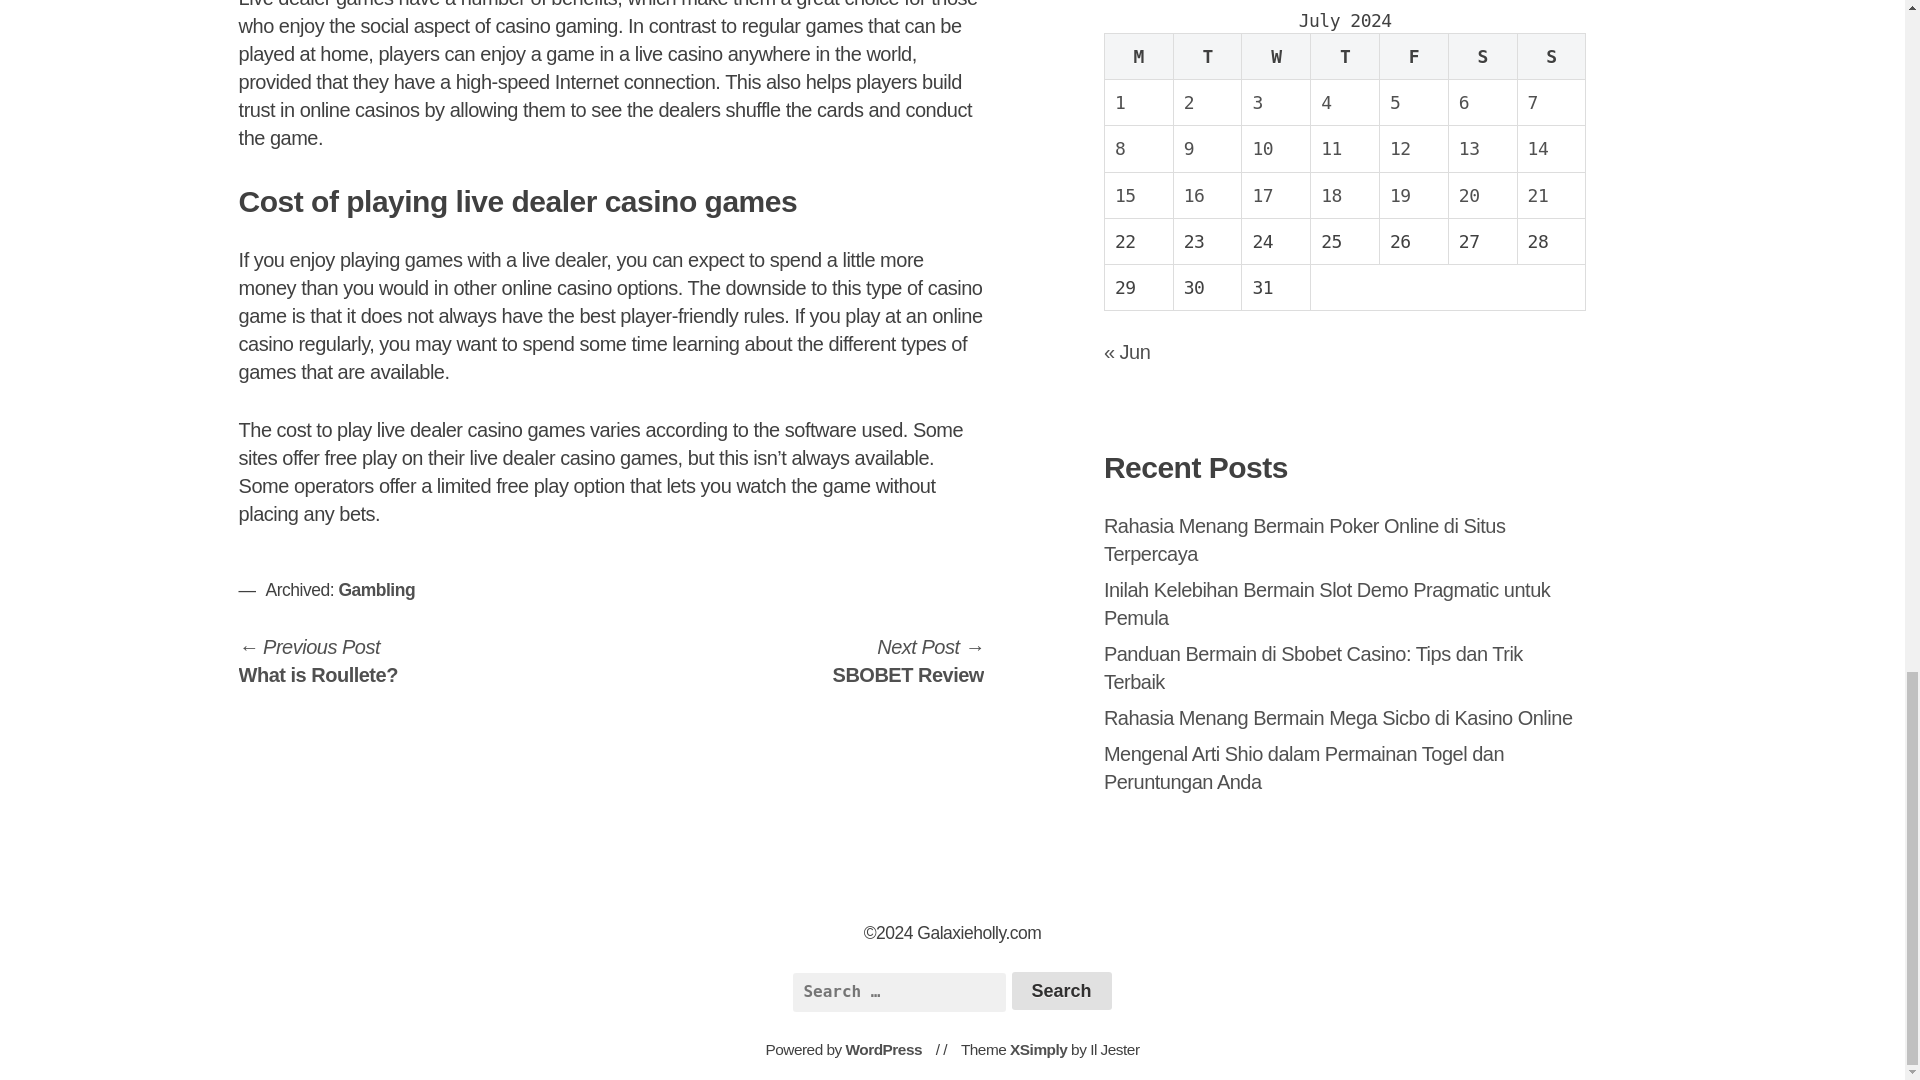  I want to click on Wednesday, so click(1276, 56).